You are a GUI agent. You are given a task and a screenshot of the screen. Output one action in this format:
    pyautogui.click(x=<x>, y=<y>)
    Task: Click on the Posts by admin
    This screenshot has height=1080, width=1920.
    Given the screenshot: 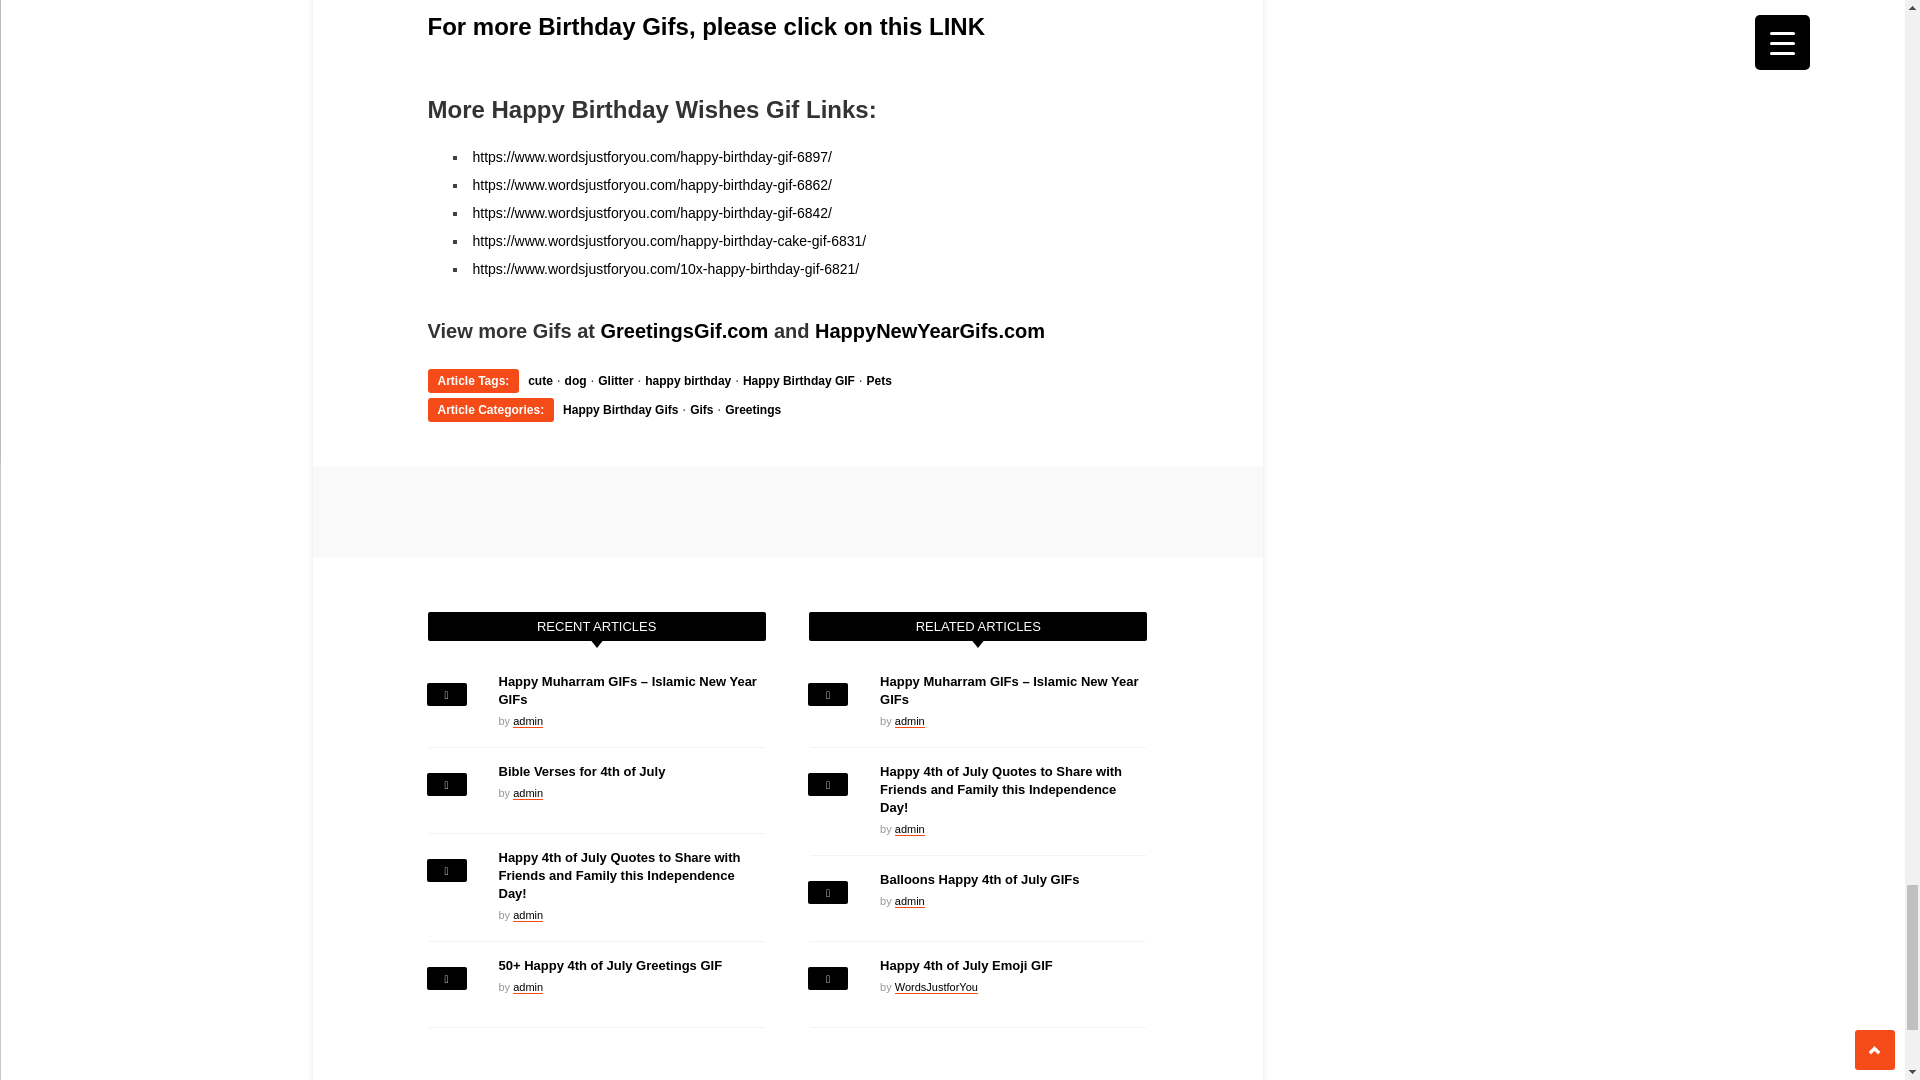 What is the action you would take?
    pyautogui.click(x=910, y=720)
    